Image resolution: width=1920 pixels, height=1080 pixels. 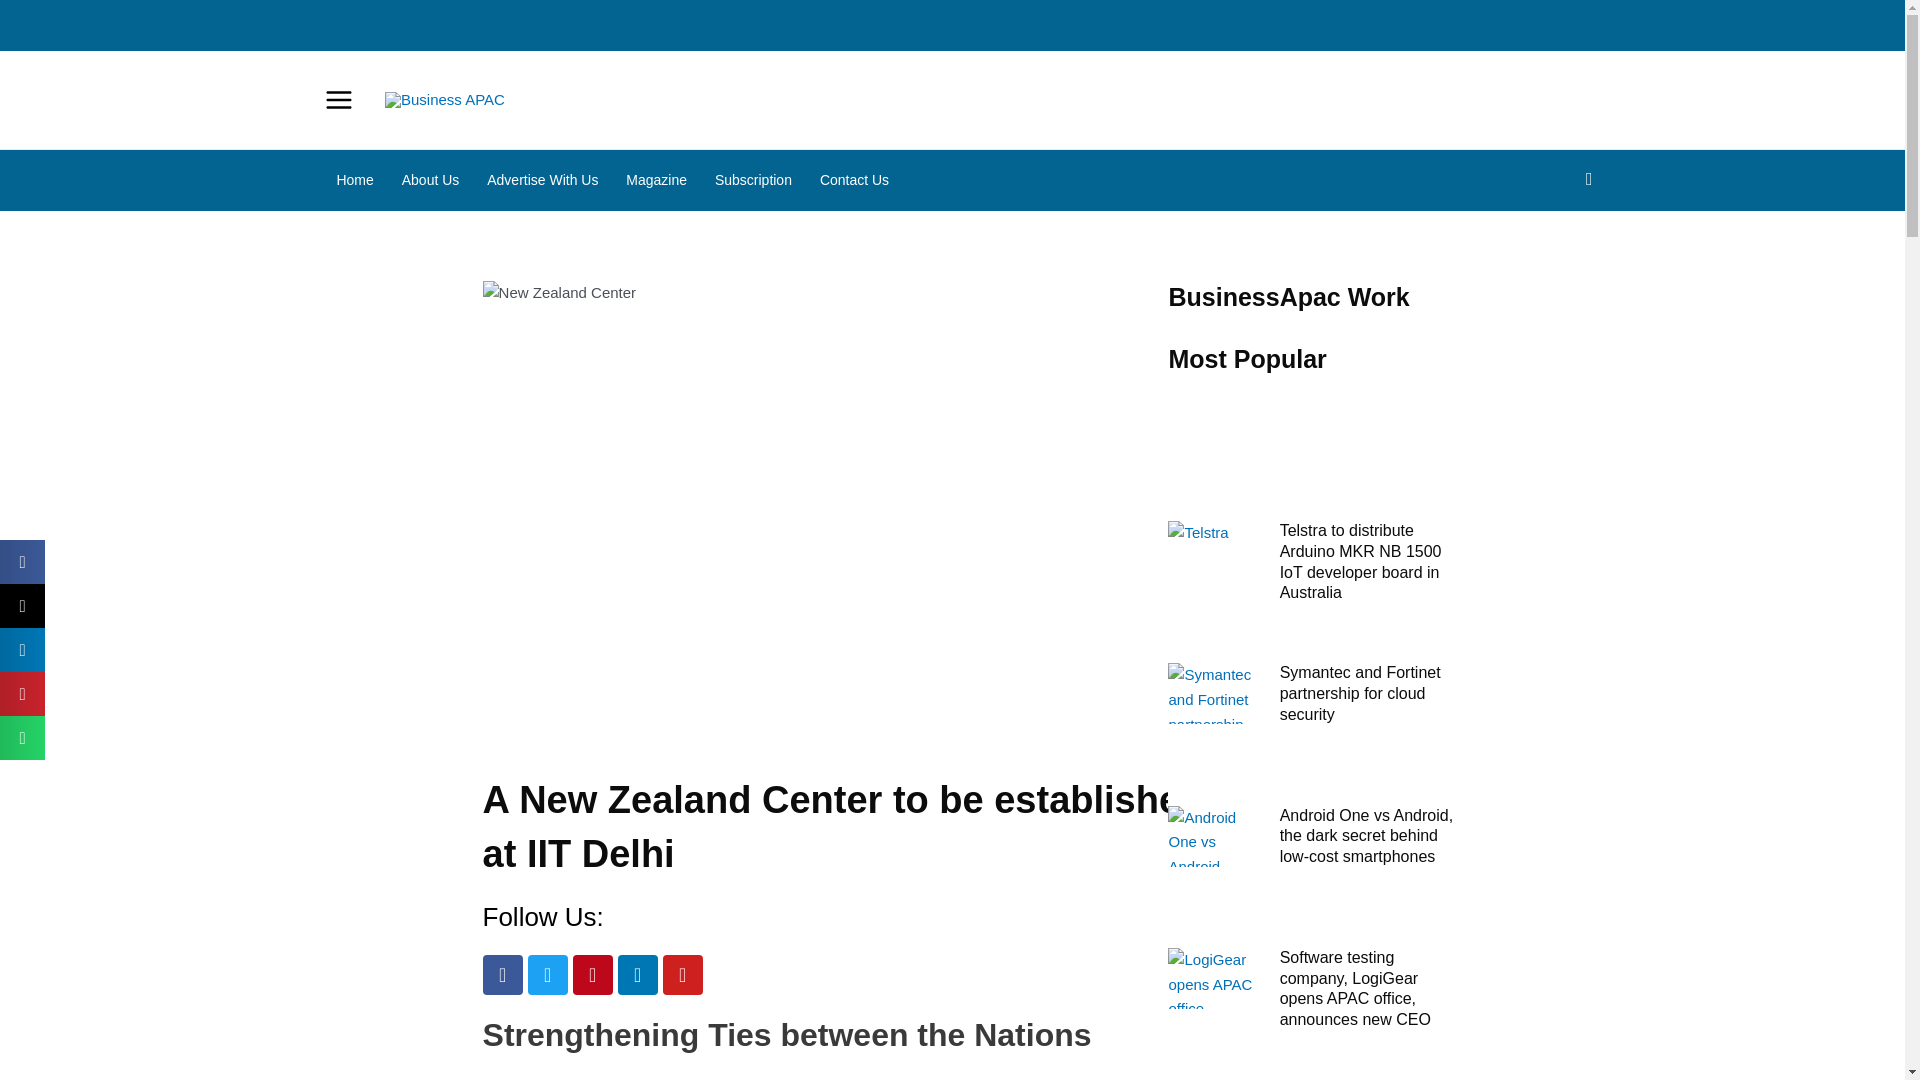 What do you see at coordinates (430, 180) in the screenshot?
I see `About Us` at bounding box center [430, 180].